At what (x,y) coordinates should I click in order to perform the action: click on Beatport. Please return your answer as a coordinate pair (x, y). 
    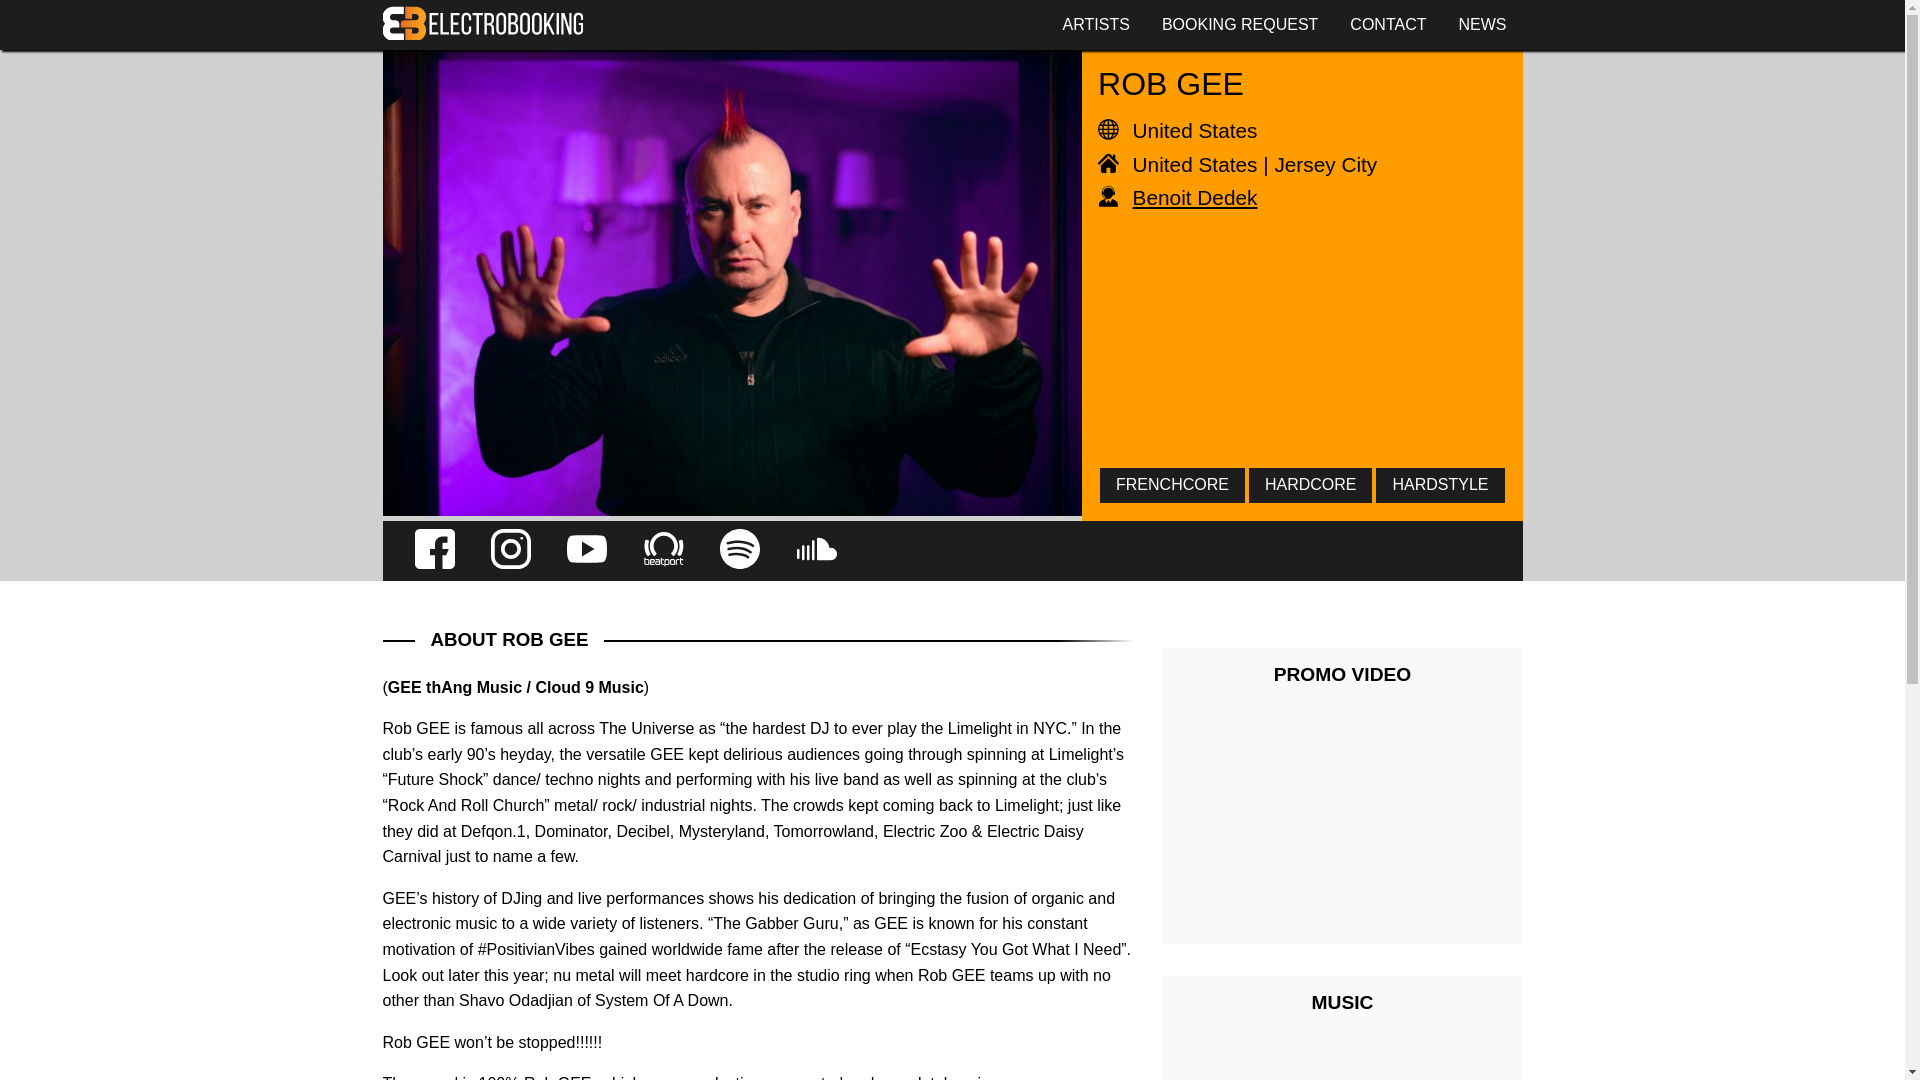
    Looking at the image, I should click on (663, 551).